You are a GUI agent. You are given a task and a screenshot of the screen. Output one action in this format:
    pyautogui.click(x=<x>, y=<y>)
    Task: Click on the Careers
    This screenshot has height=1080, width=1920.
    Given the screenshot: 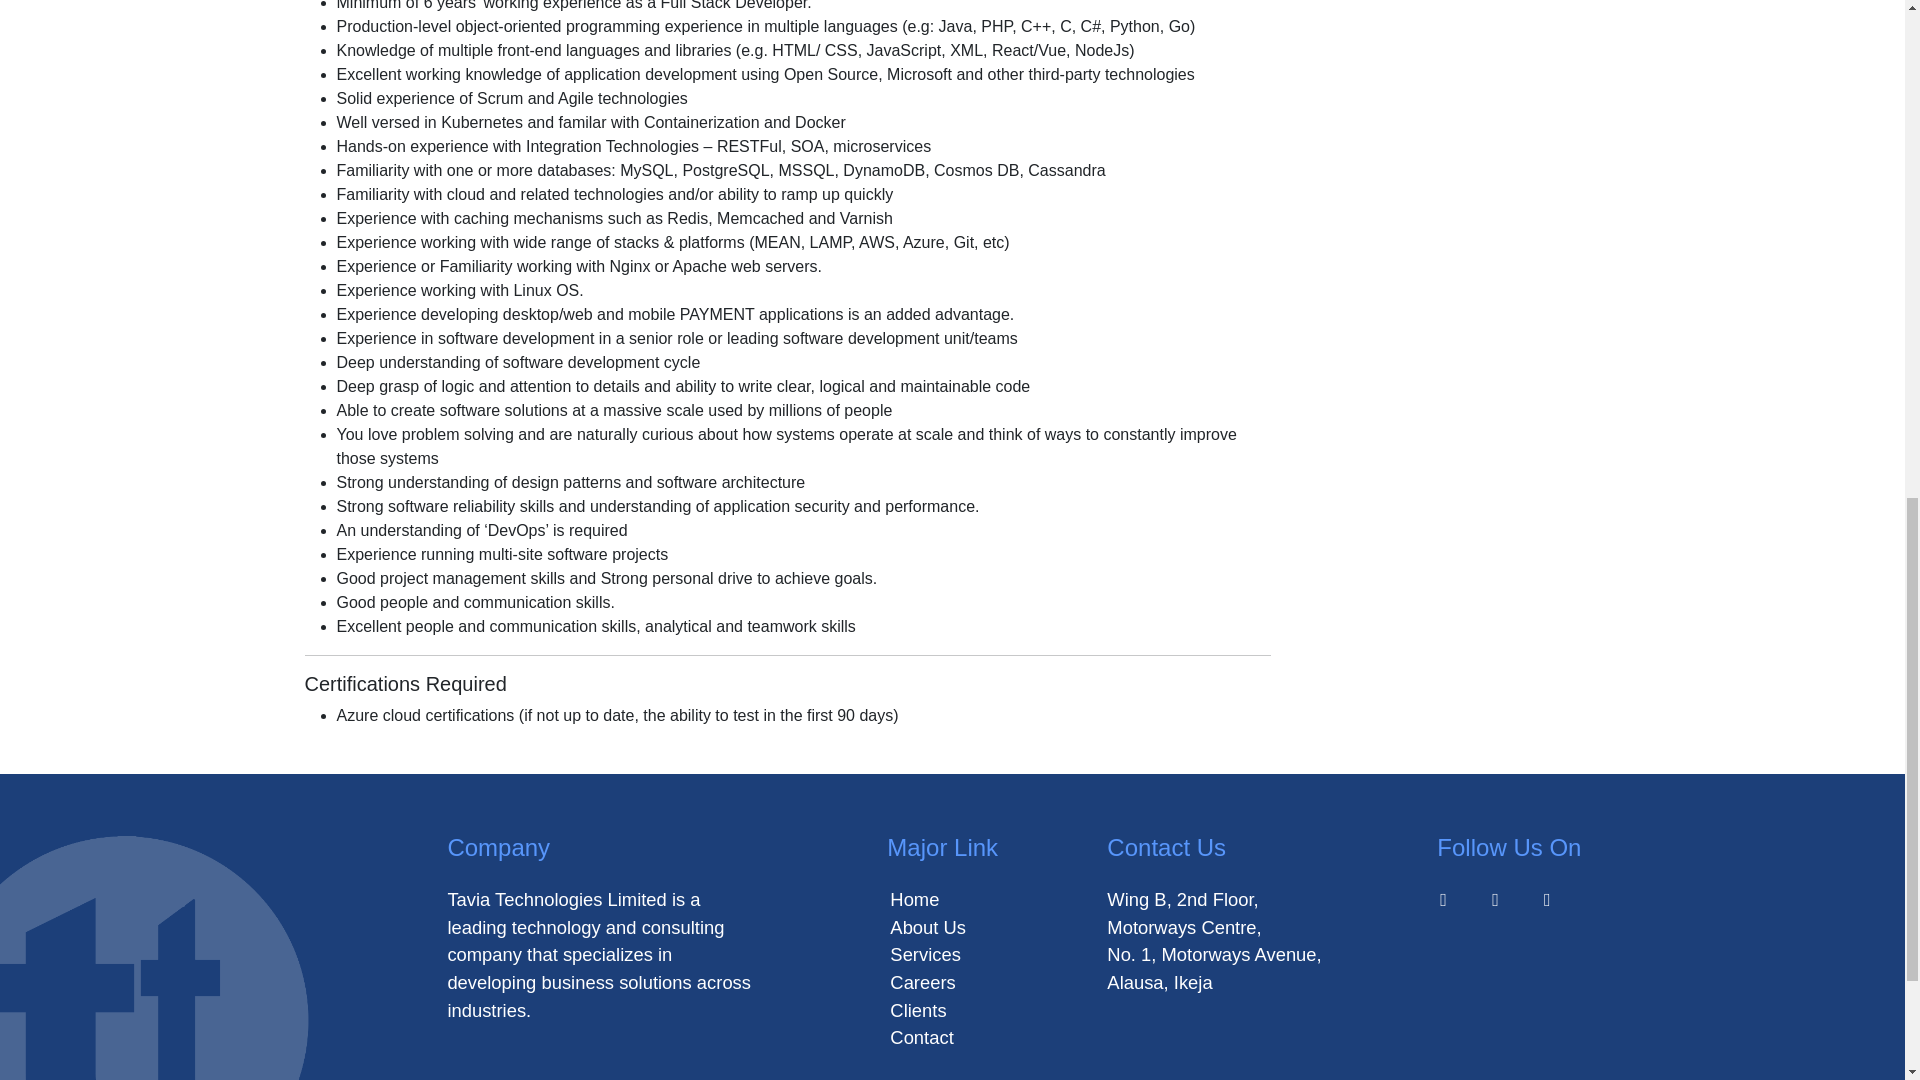 What is the action you would take?
    pyautogui.click(x=922, y=982)
    